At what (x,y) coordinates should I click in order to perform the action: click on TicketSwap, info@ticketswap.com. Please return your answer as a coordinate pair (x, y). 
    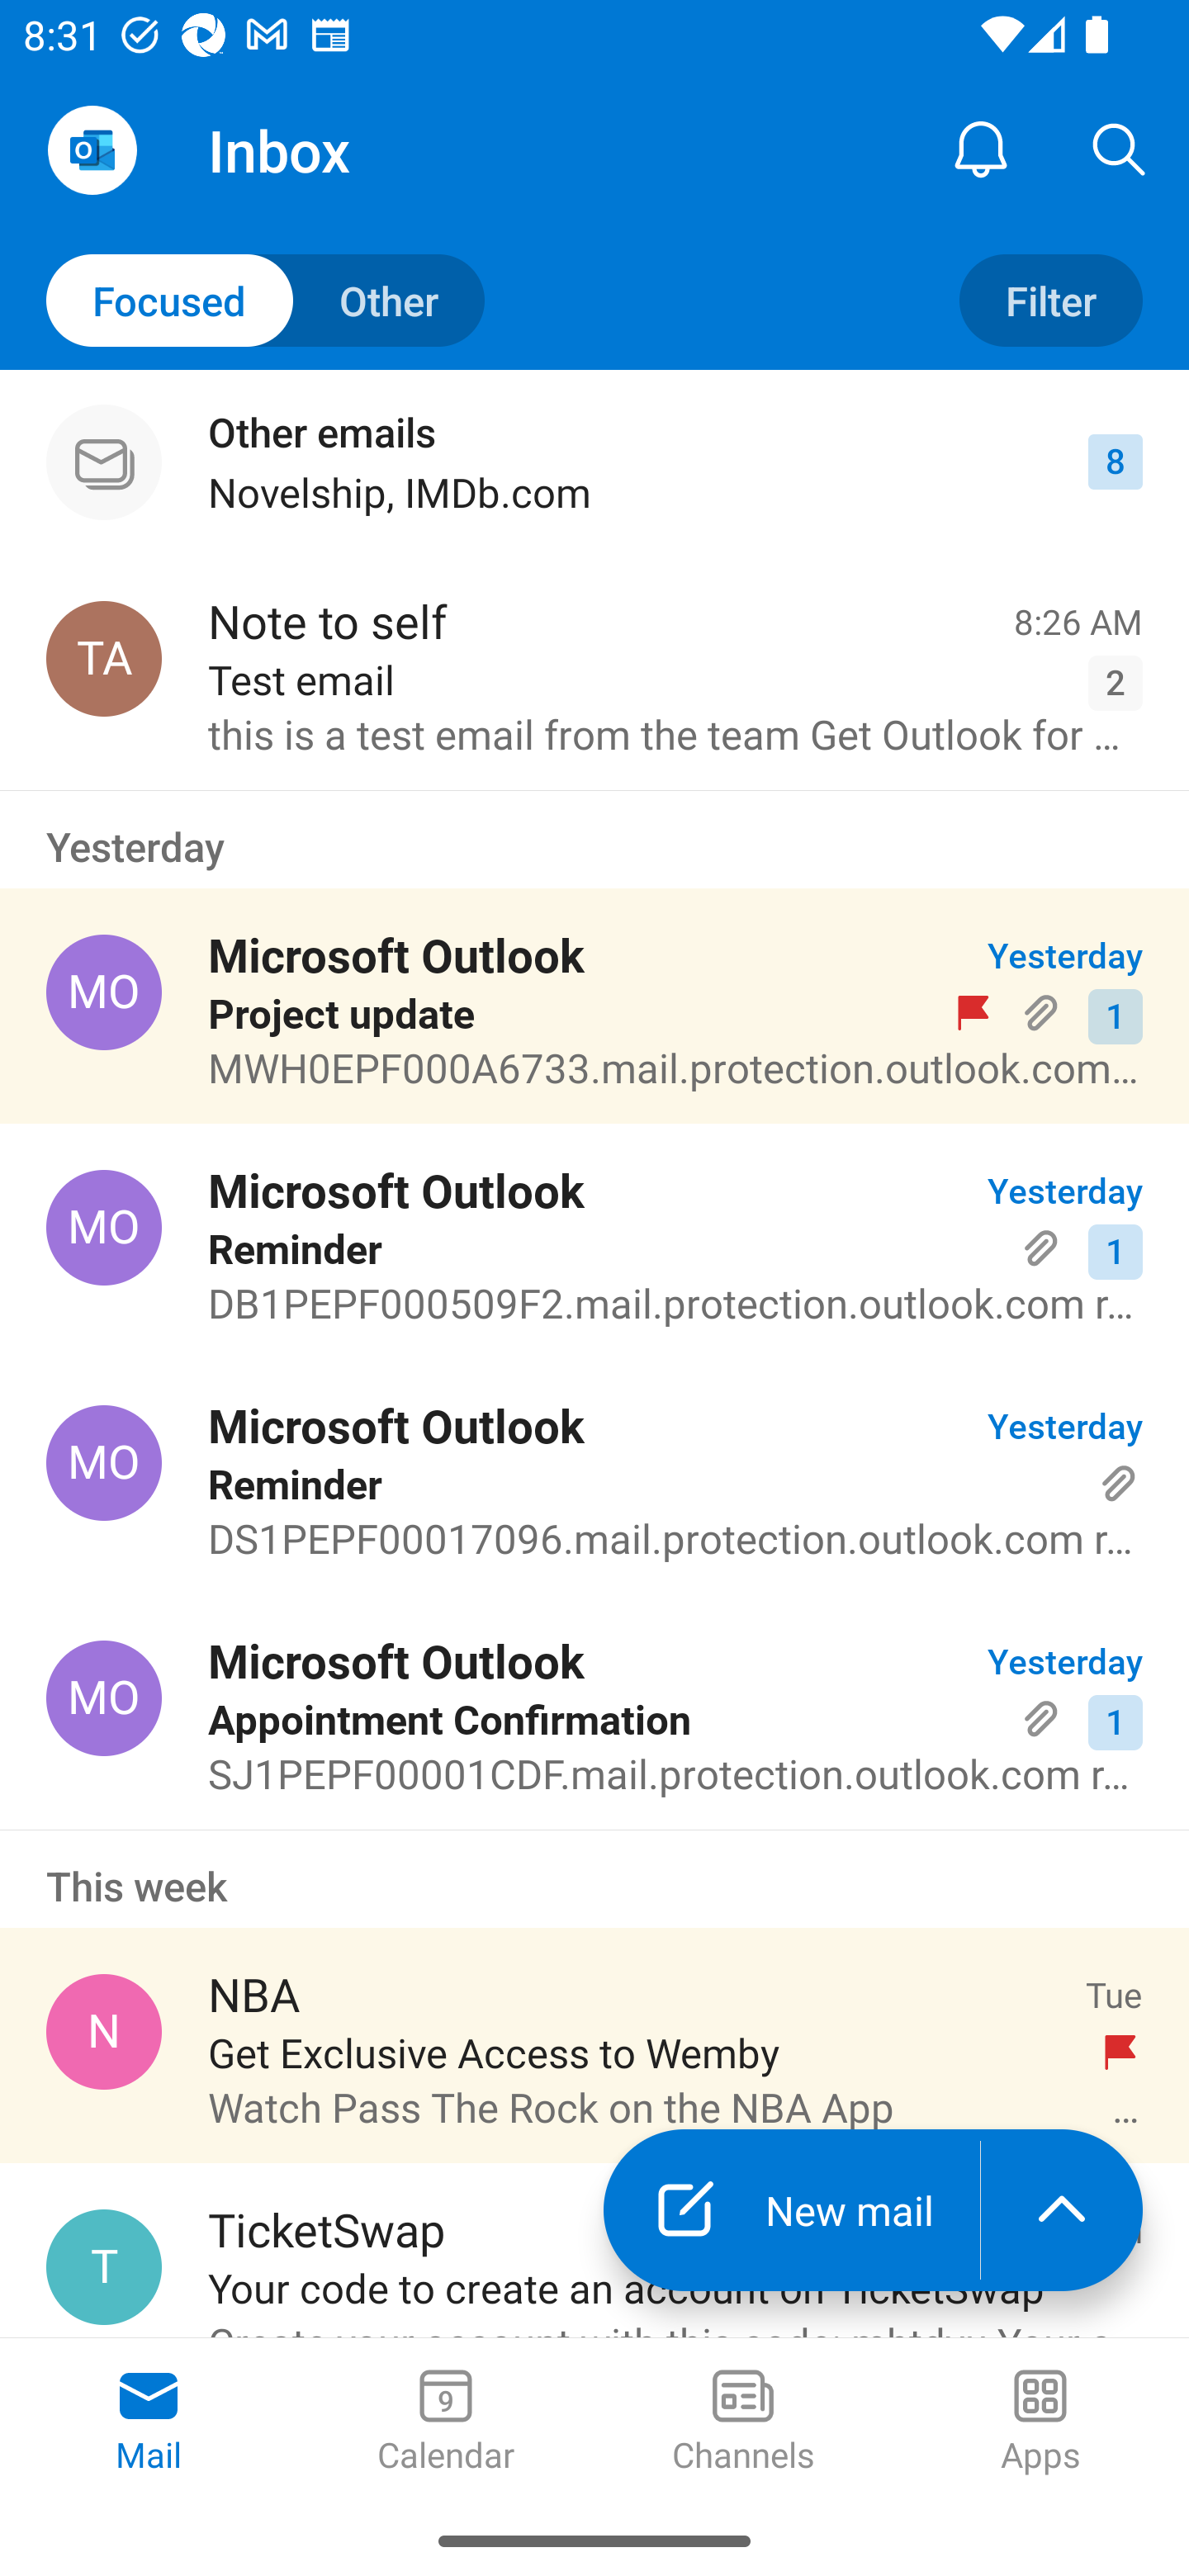
    Looking at the image, I should click on (104, 2267).